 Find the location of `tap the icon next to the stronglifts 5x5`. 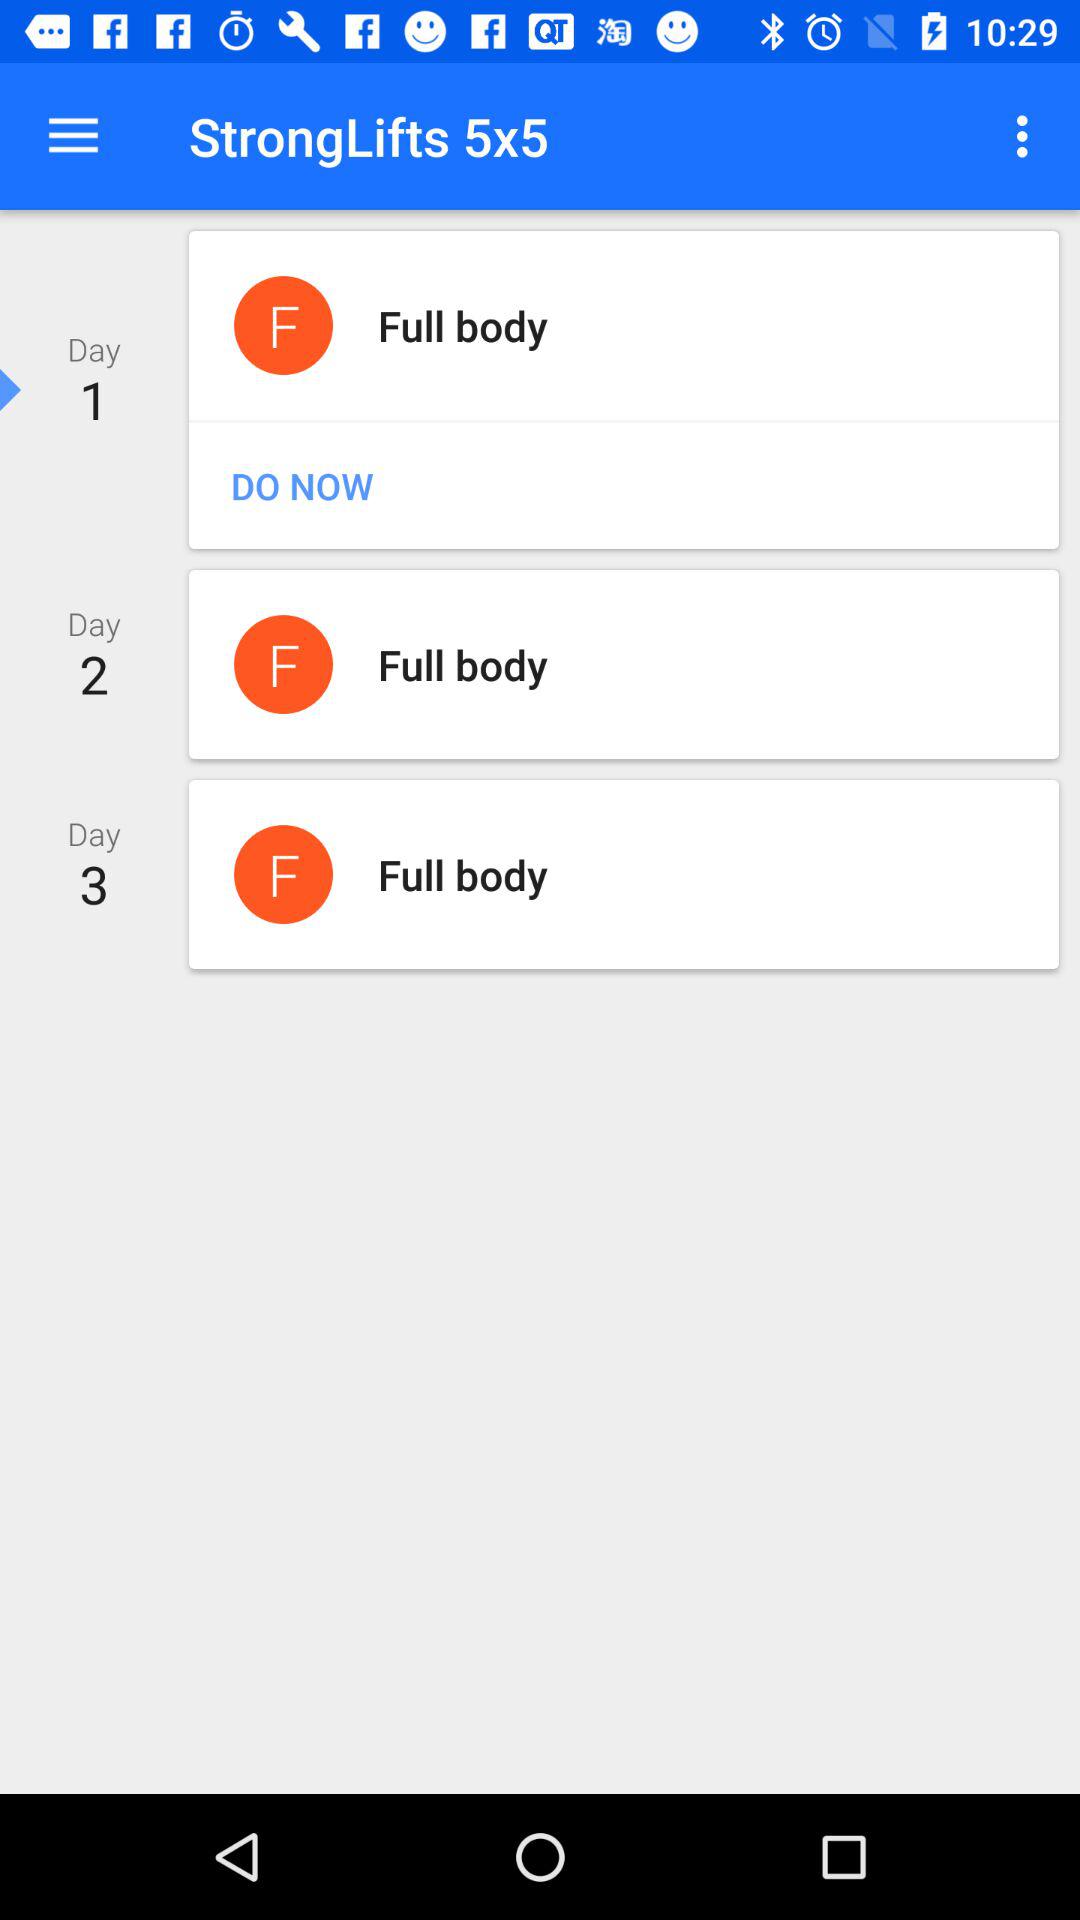

tap the icon next to the stronglifts 5x5 is located at coordinates (1028, 136).